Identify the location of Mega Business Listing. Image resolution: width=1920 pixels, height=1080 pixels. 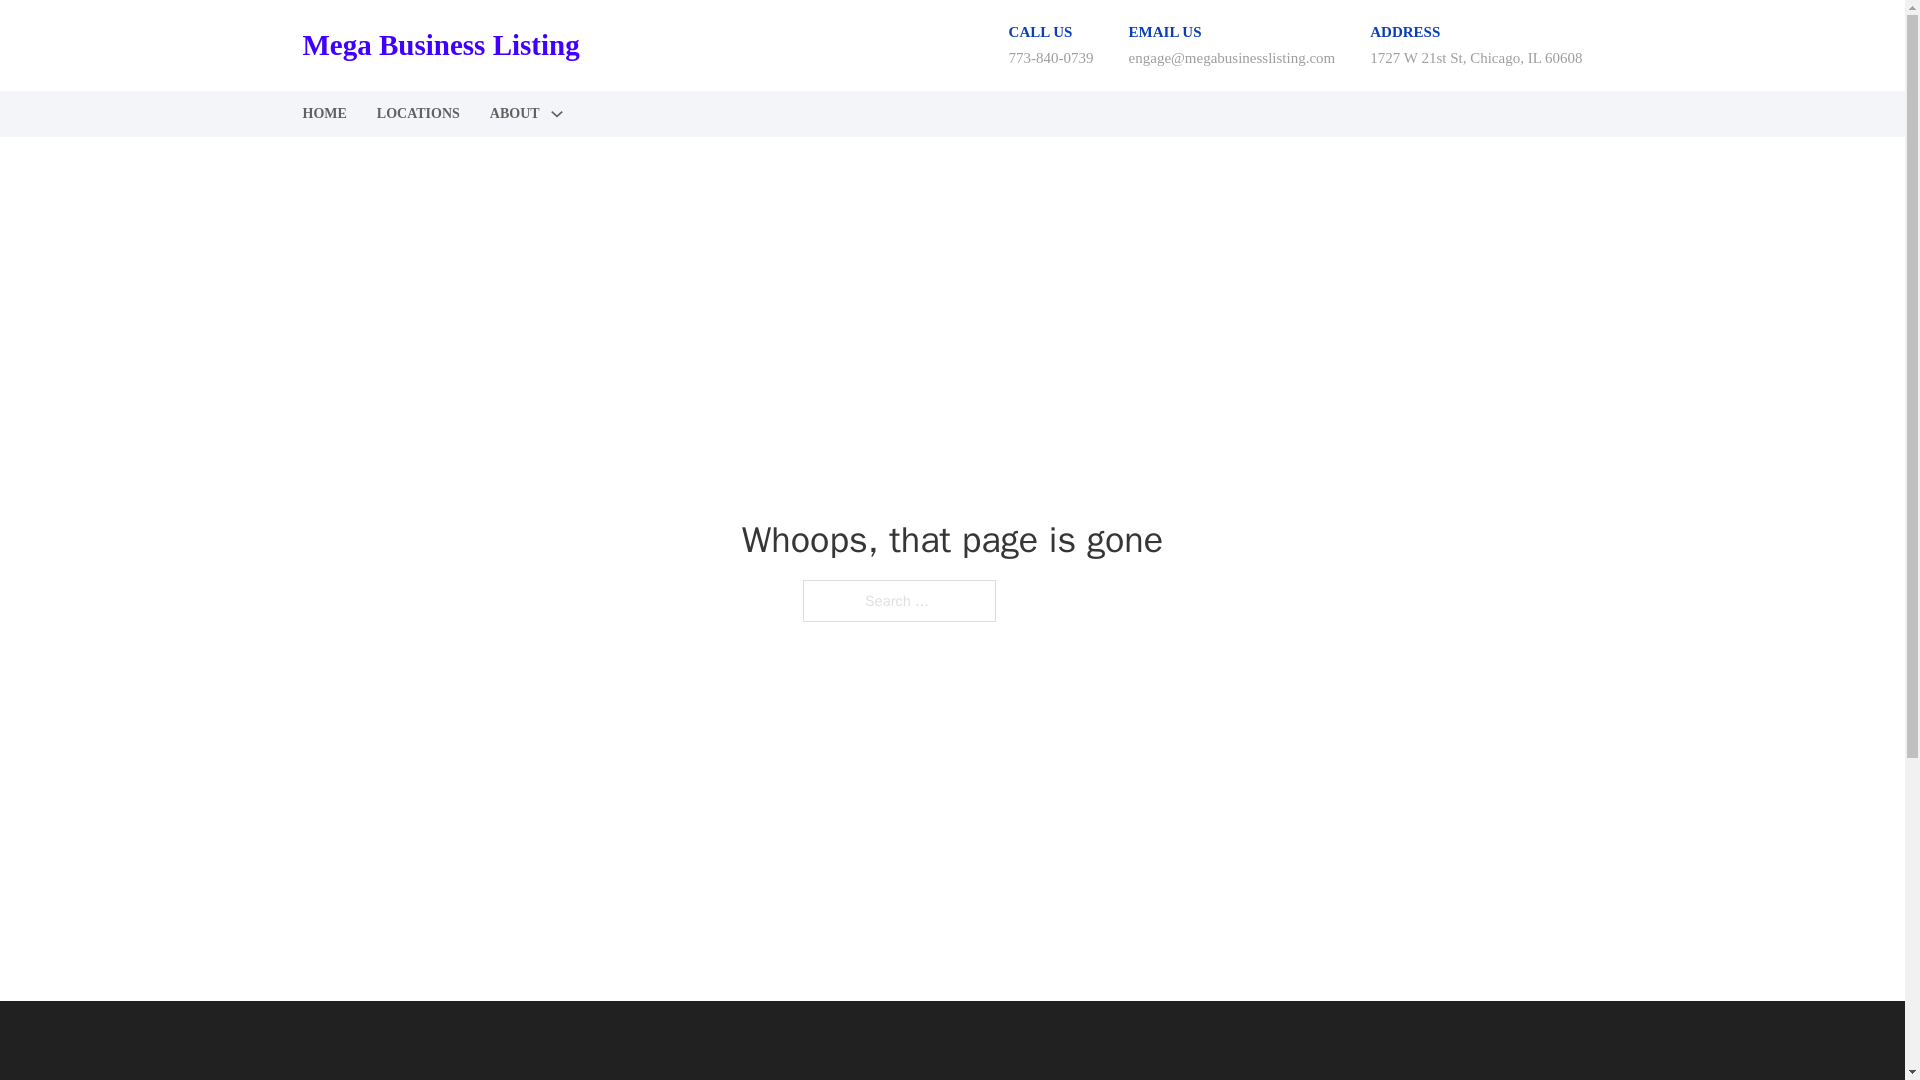
(440, 45).